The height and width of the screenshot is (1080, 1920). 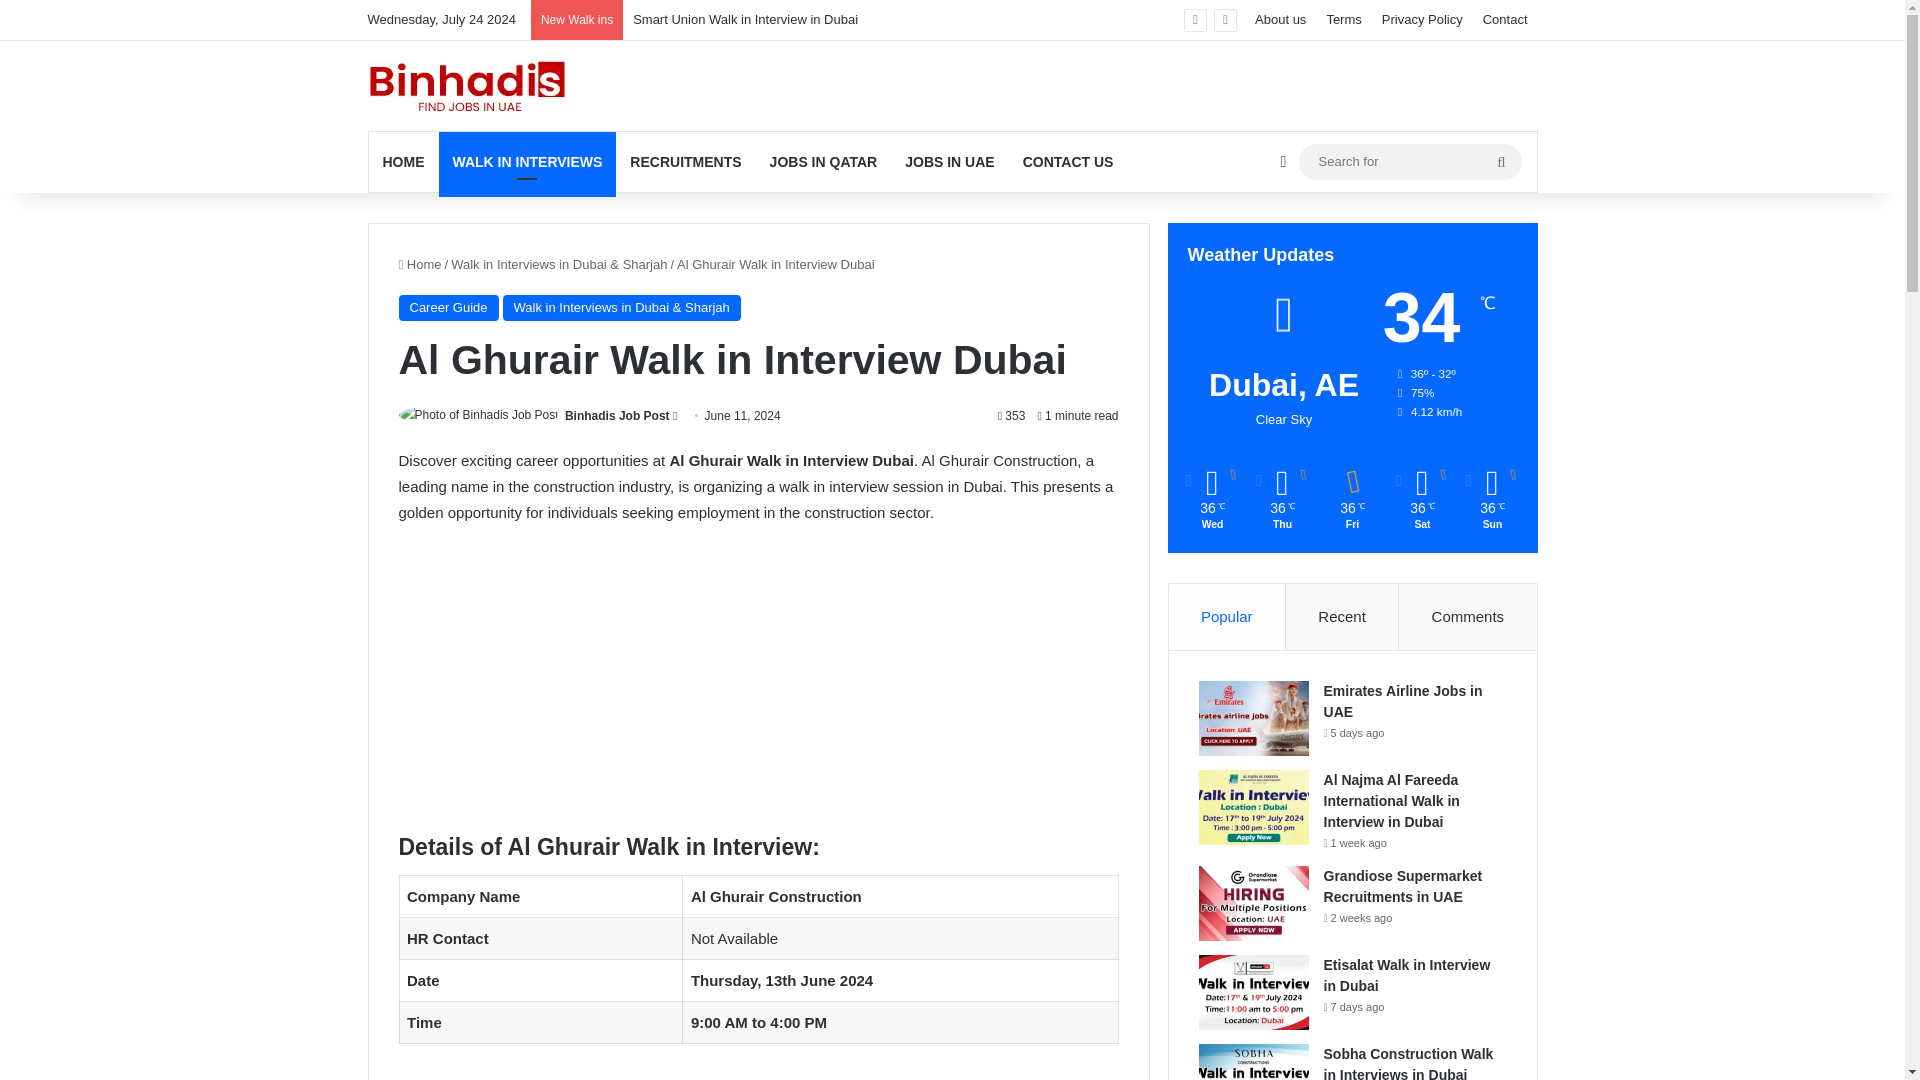 I want to click on Privacy Policy, so click(x=1422, y=20).